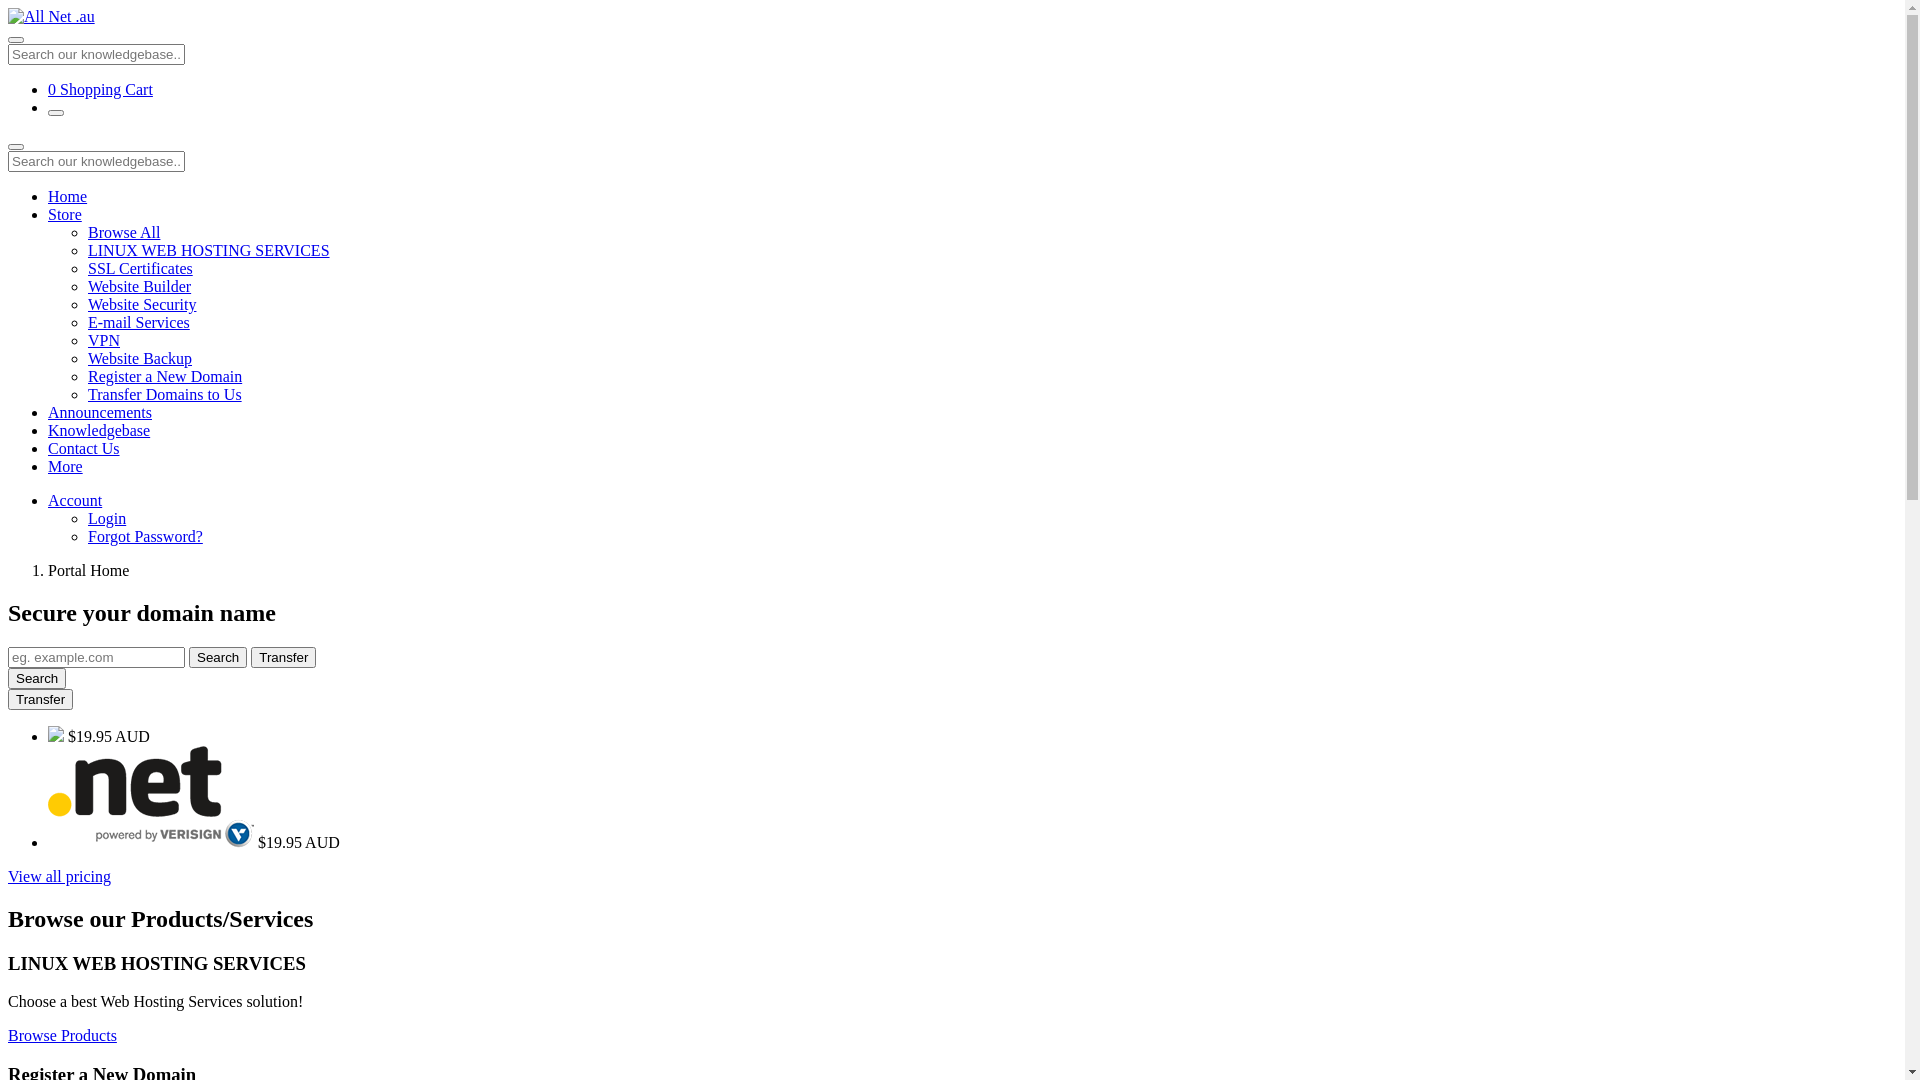  Describe the element at coordinates (65, 214) in the screenshot. I see `Store` at that location.